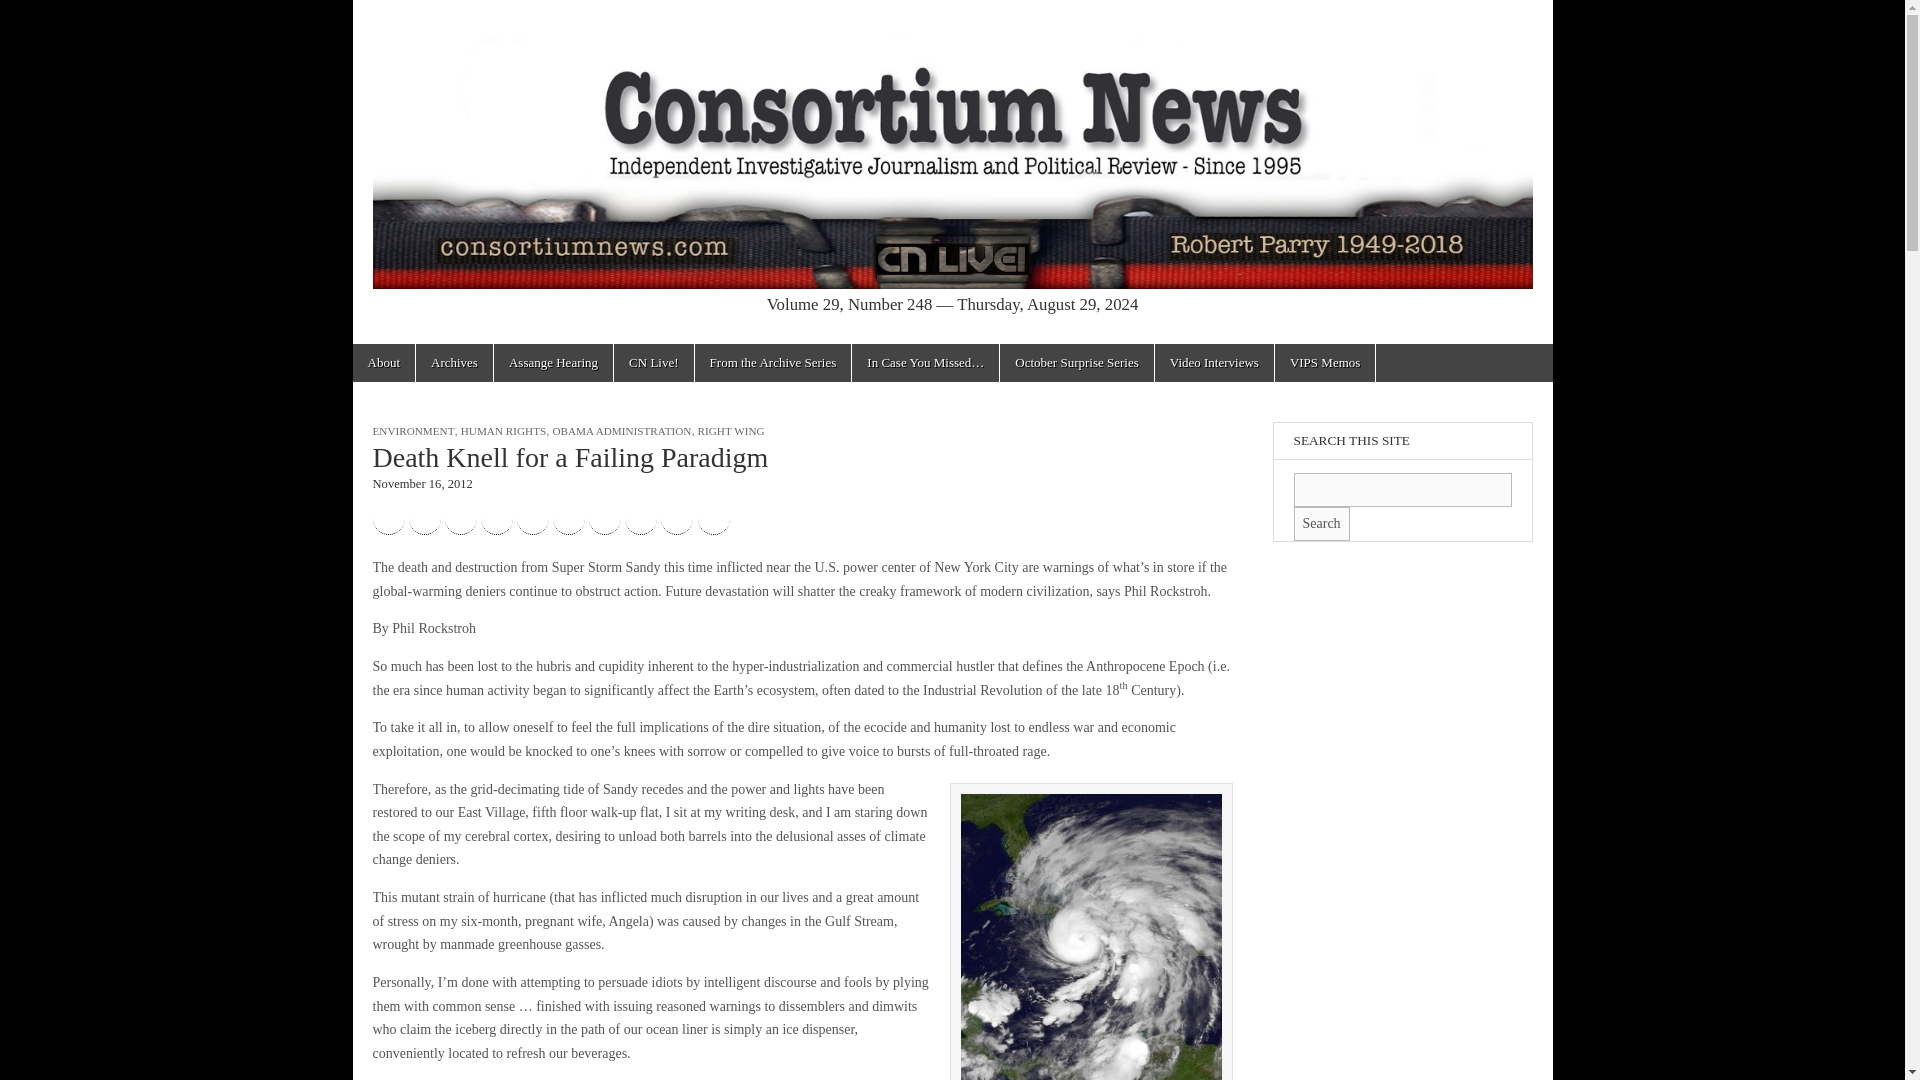 This screenshot has width=1920, height=1080. Describe the element at coordinates (532, 518) in the screenshot. I see `Share to Reddit` at that location.